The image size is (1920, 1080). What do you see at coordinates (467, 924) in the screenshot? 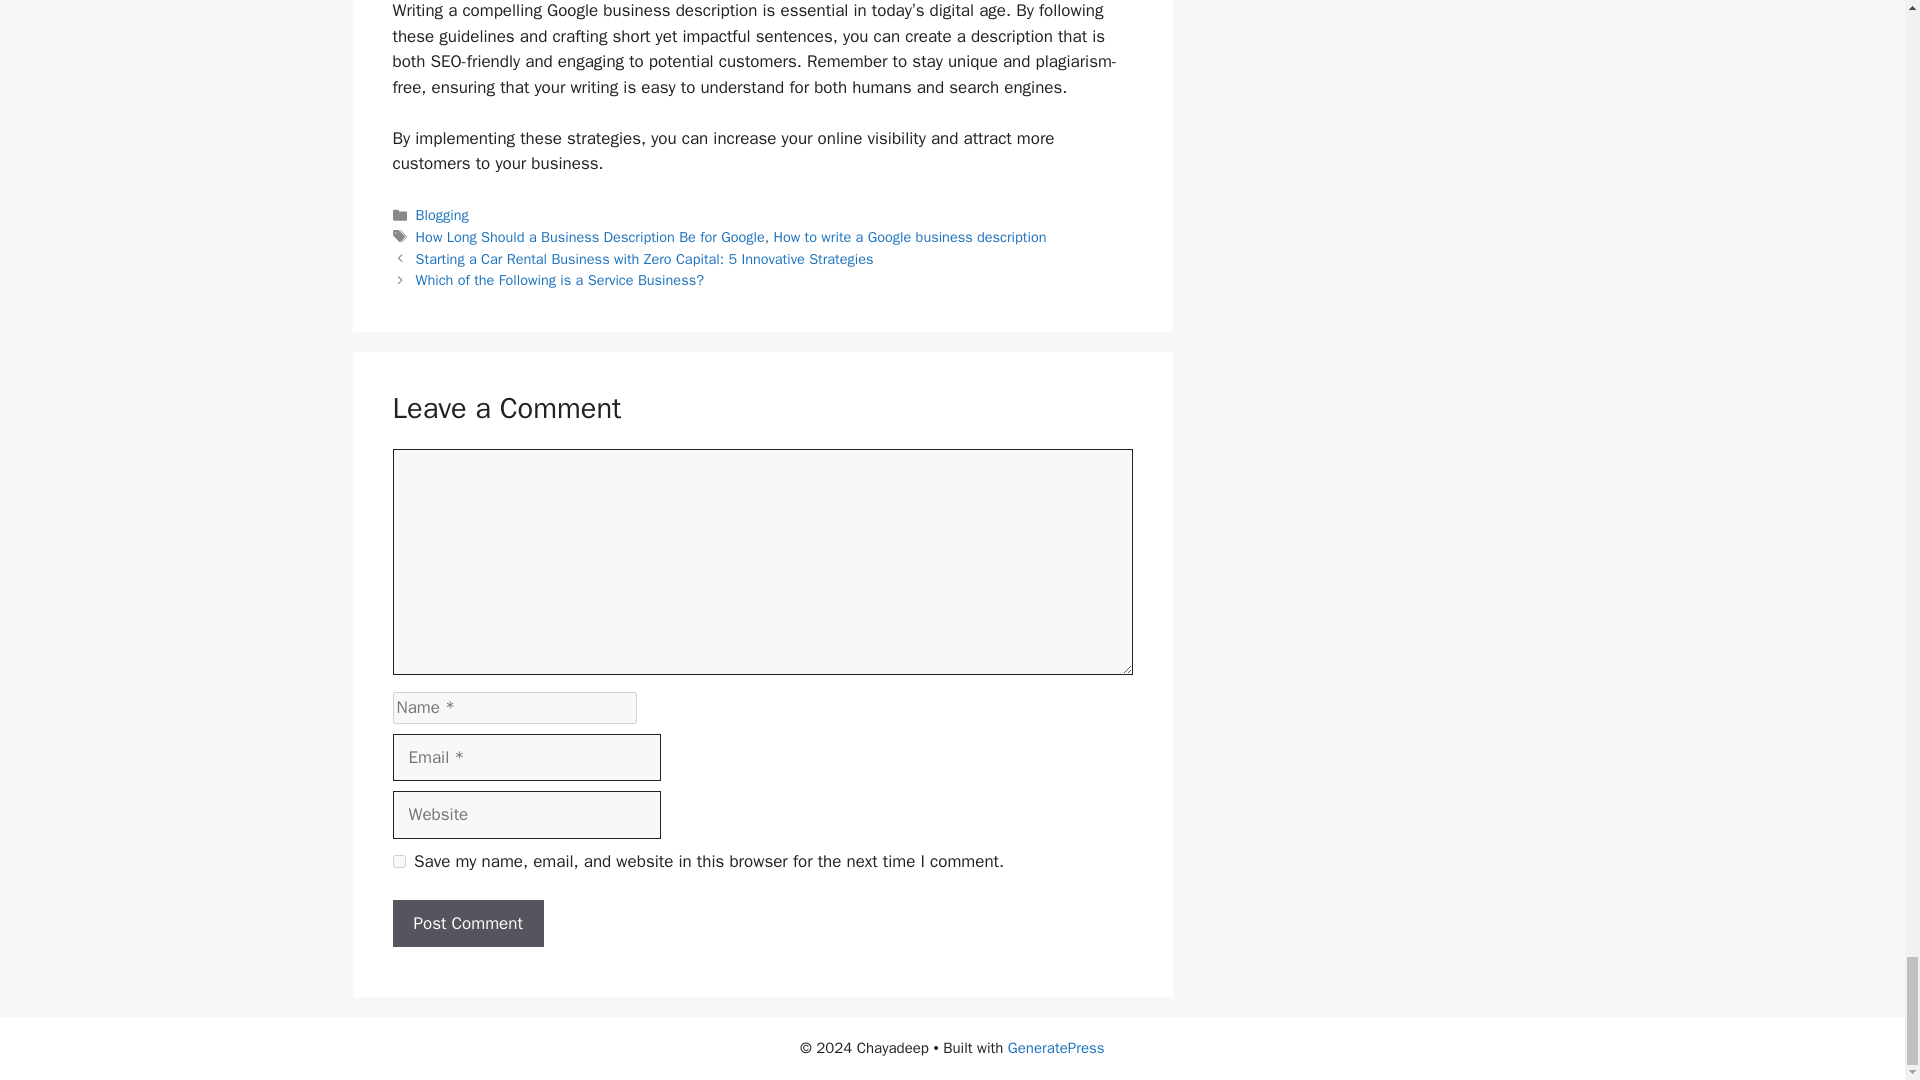
I see `Post Comment` at bounding box center [467, 924].